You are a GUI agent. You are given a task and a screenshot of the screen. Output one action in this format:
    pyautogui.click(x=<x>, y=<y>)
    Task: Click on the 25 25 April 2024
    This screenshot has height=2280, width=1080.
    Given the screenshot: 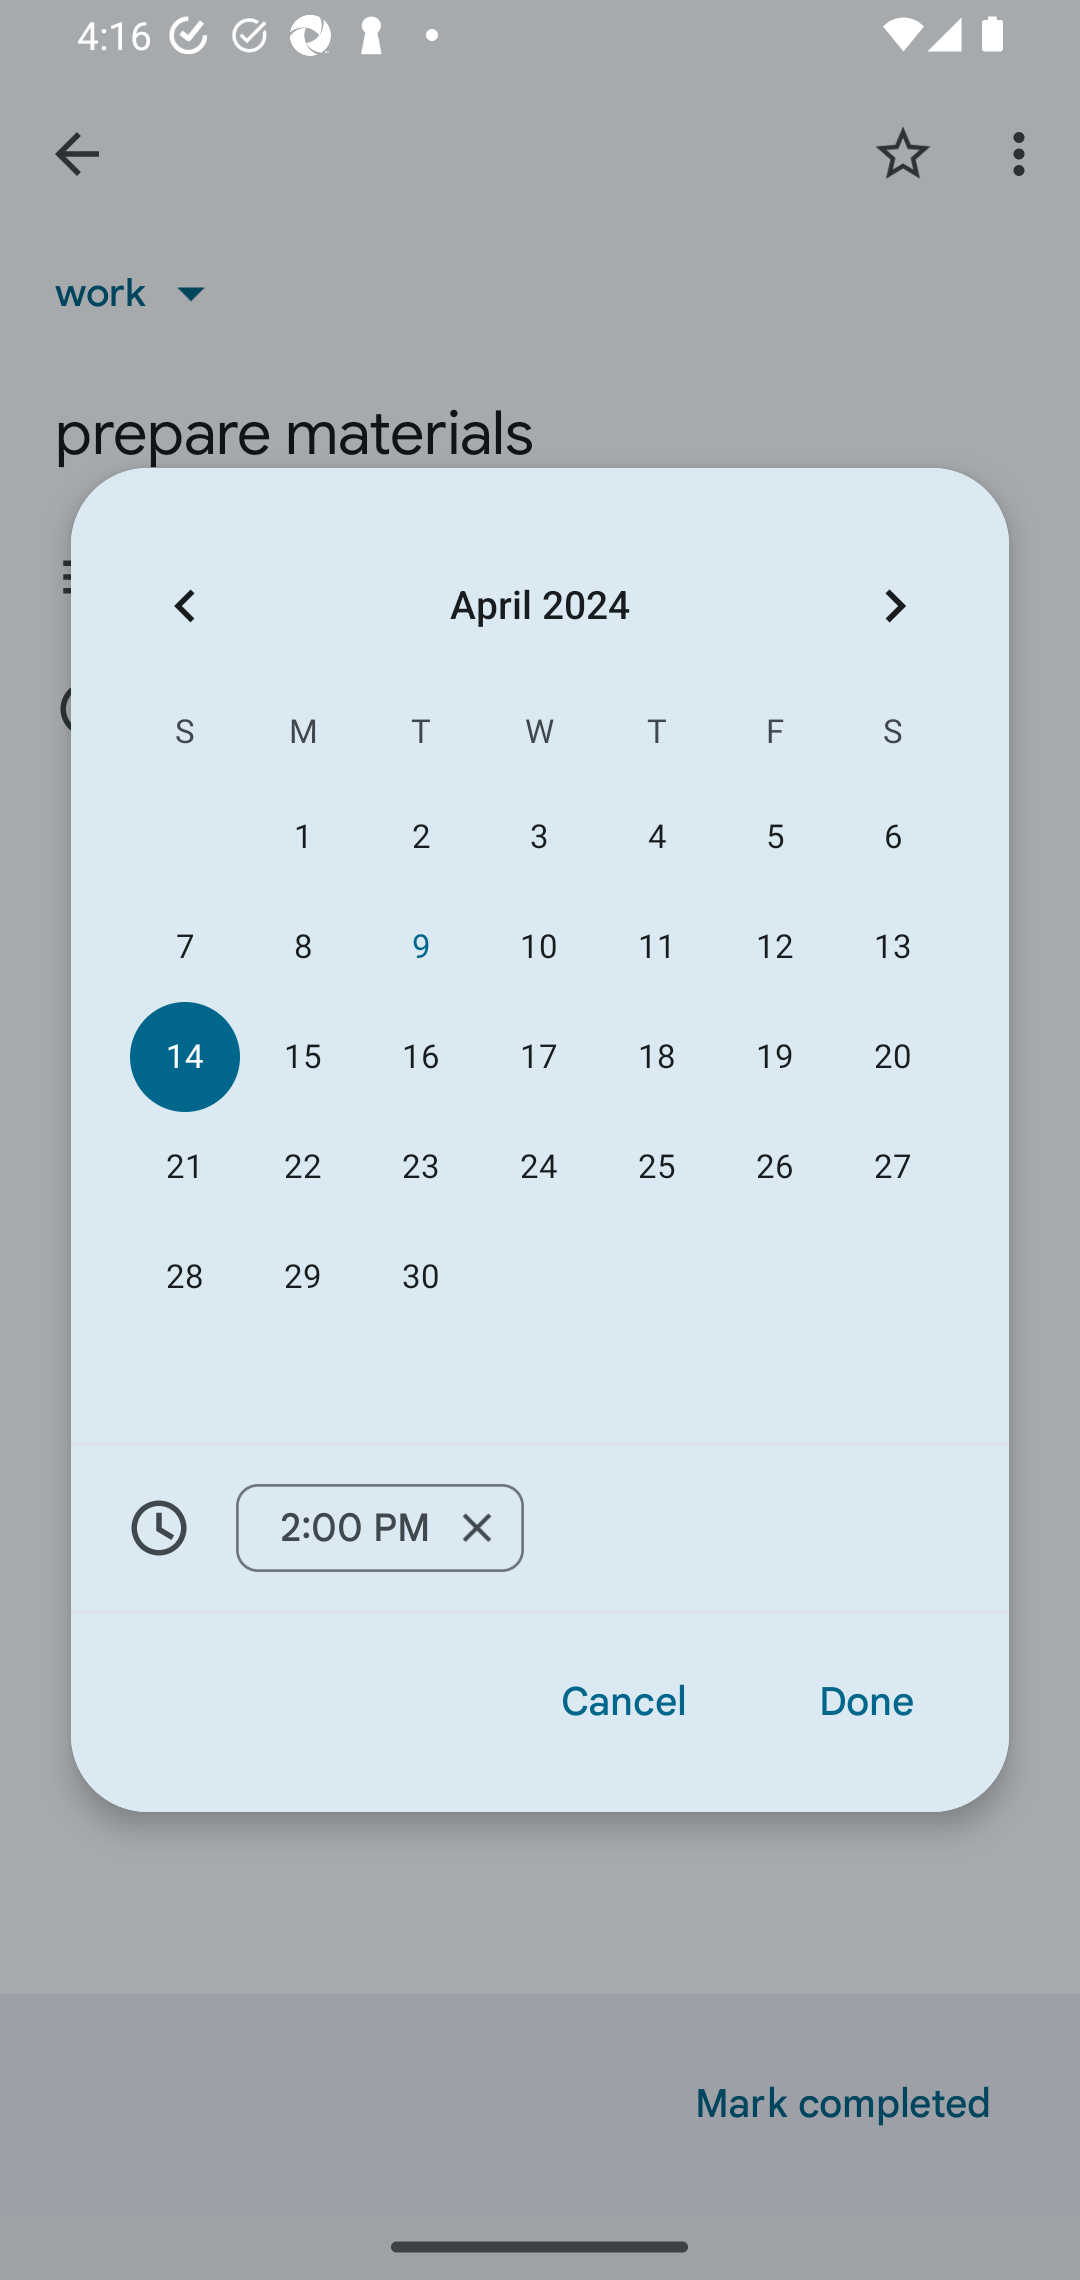 What is the action you would take?
    pyautogui.click(x=657, y=1167)
    